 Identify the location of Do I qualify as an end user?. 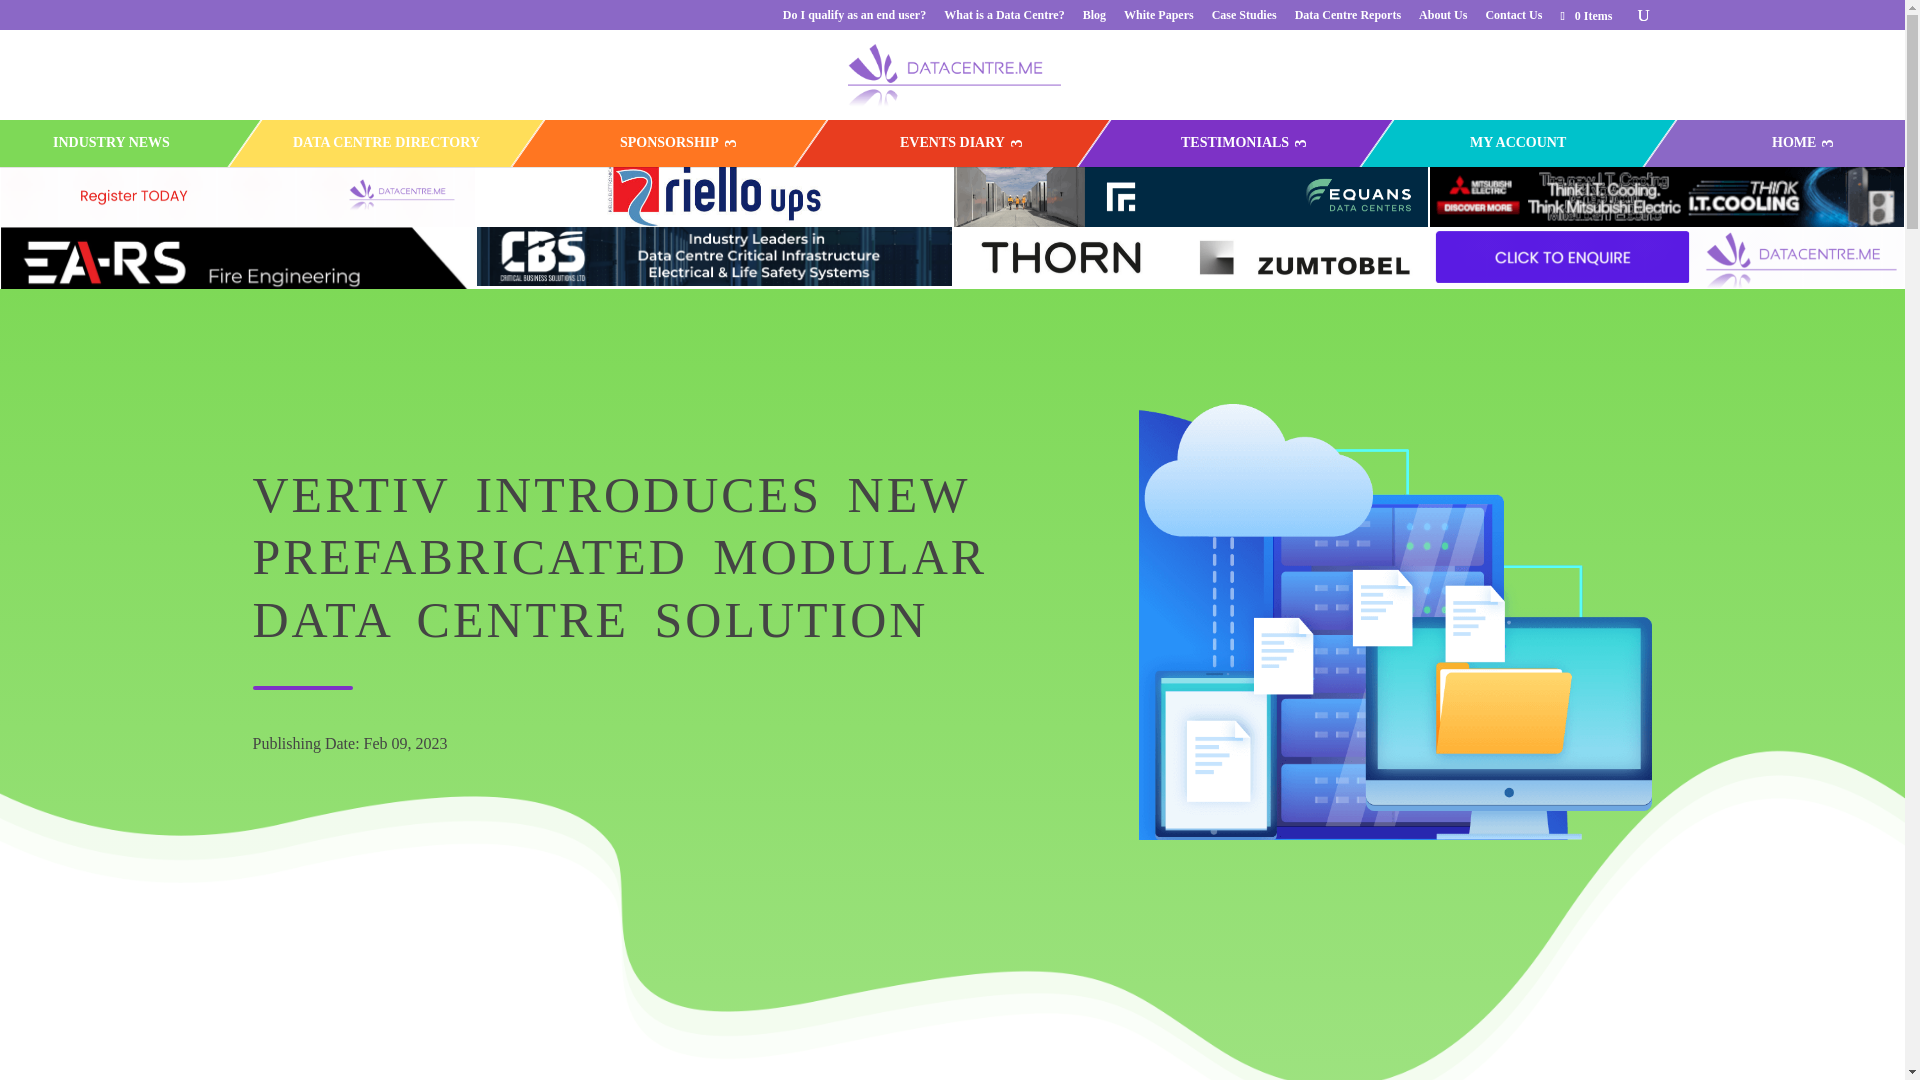
(854, 19).